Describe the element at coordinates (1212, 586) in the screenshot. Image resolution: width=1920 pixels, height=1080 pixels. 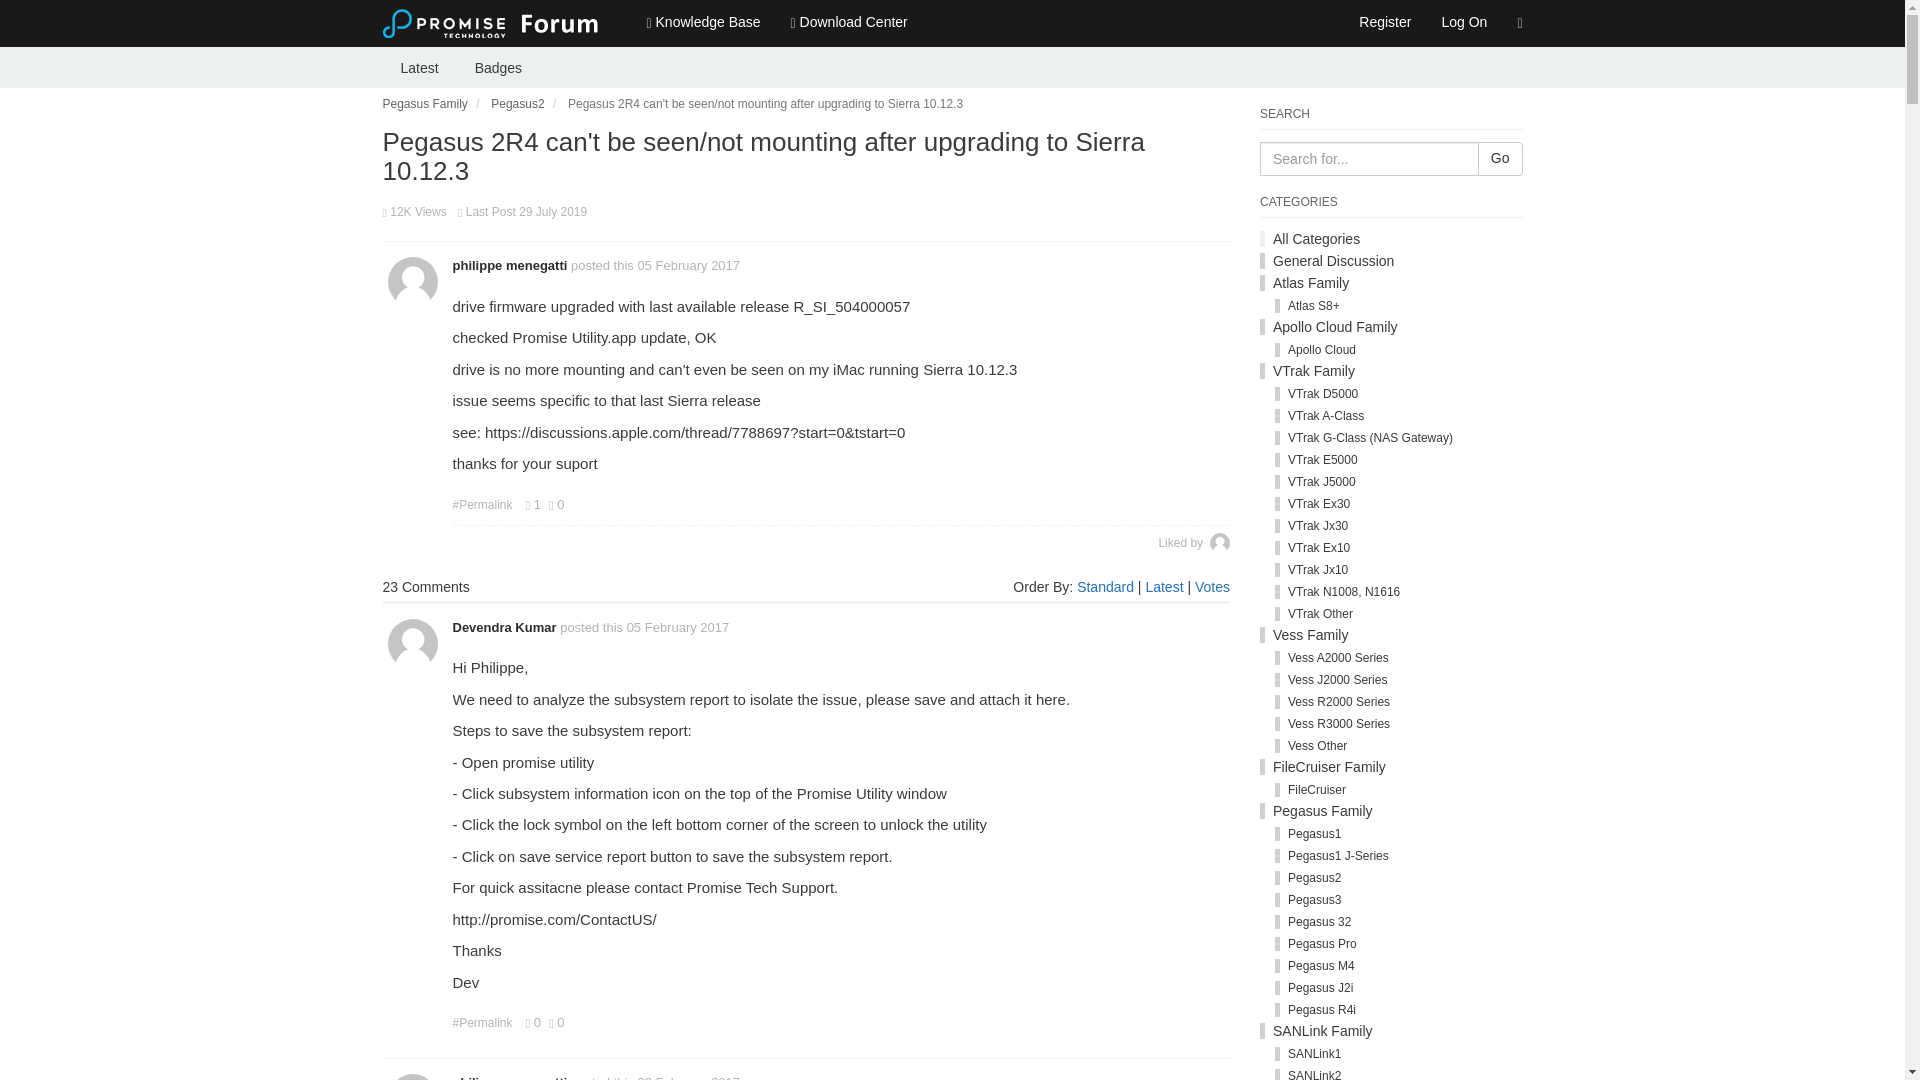
I see `Votes` at that location.